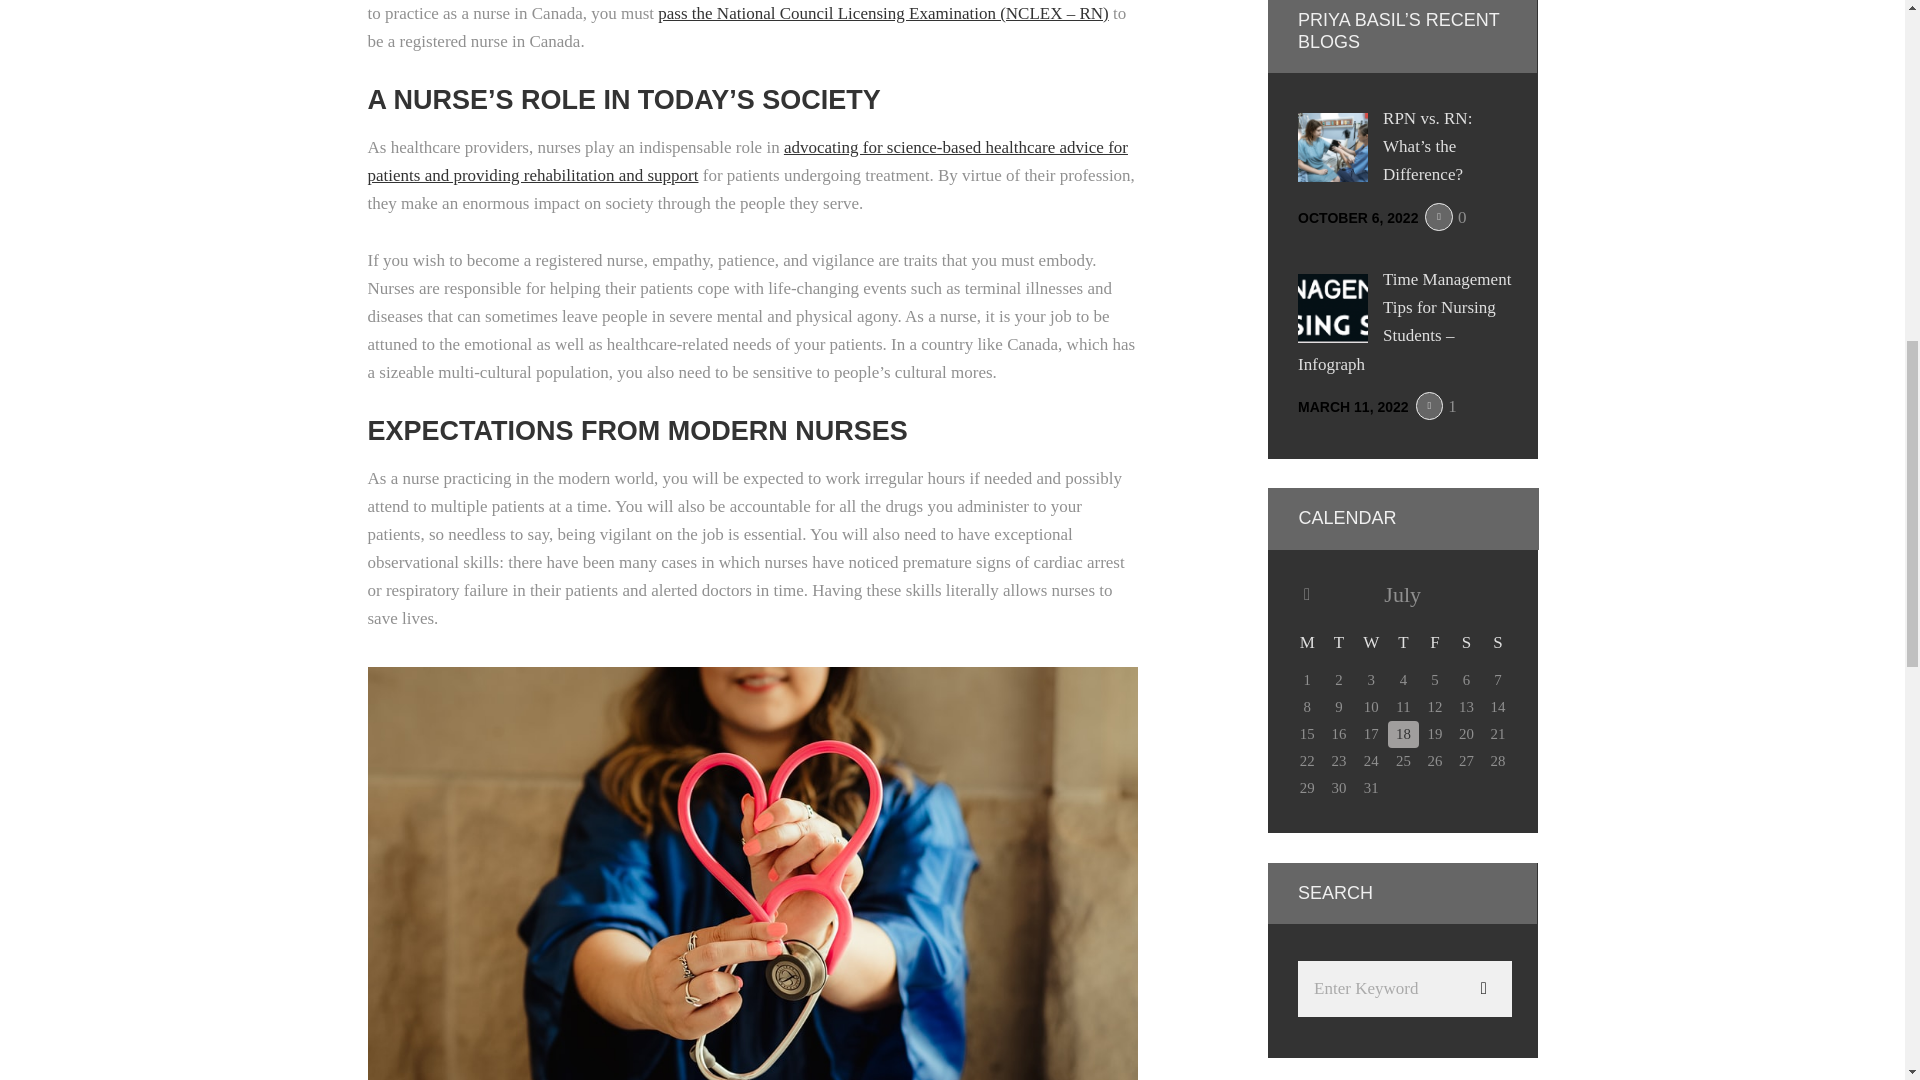  I want to click on Tuesday, so click(1338, 642).